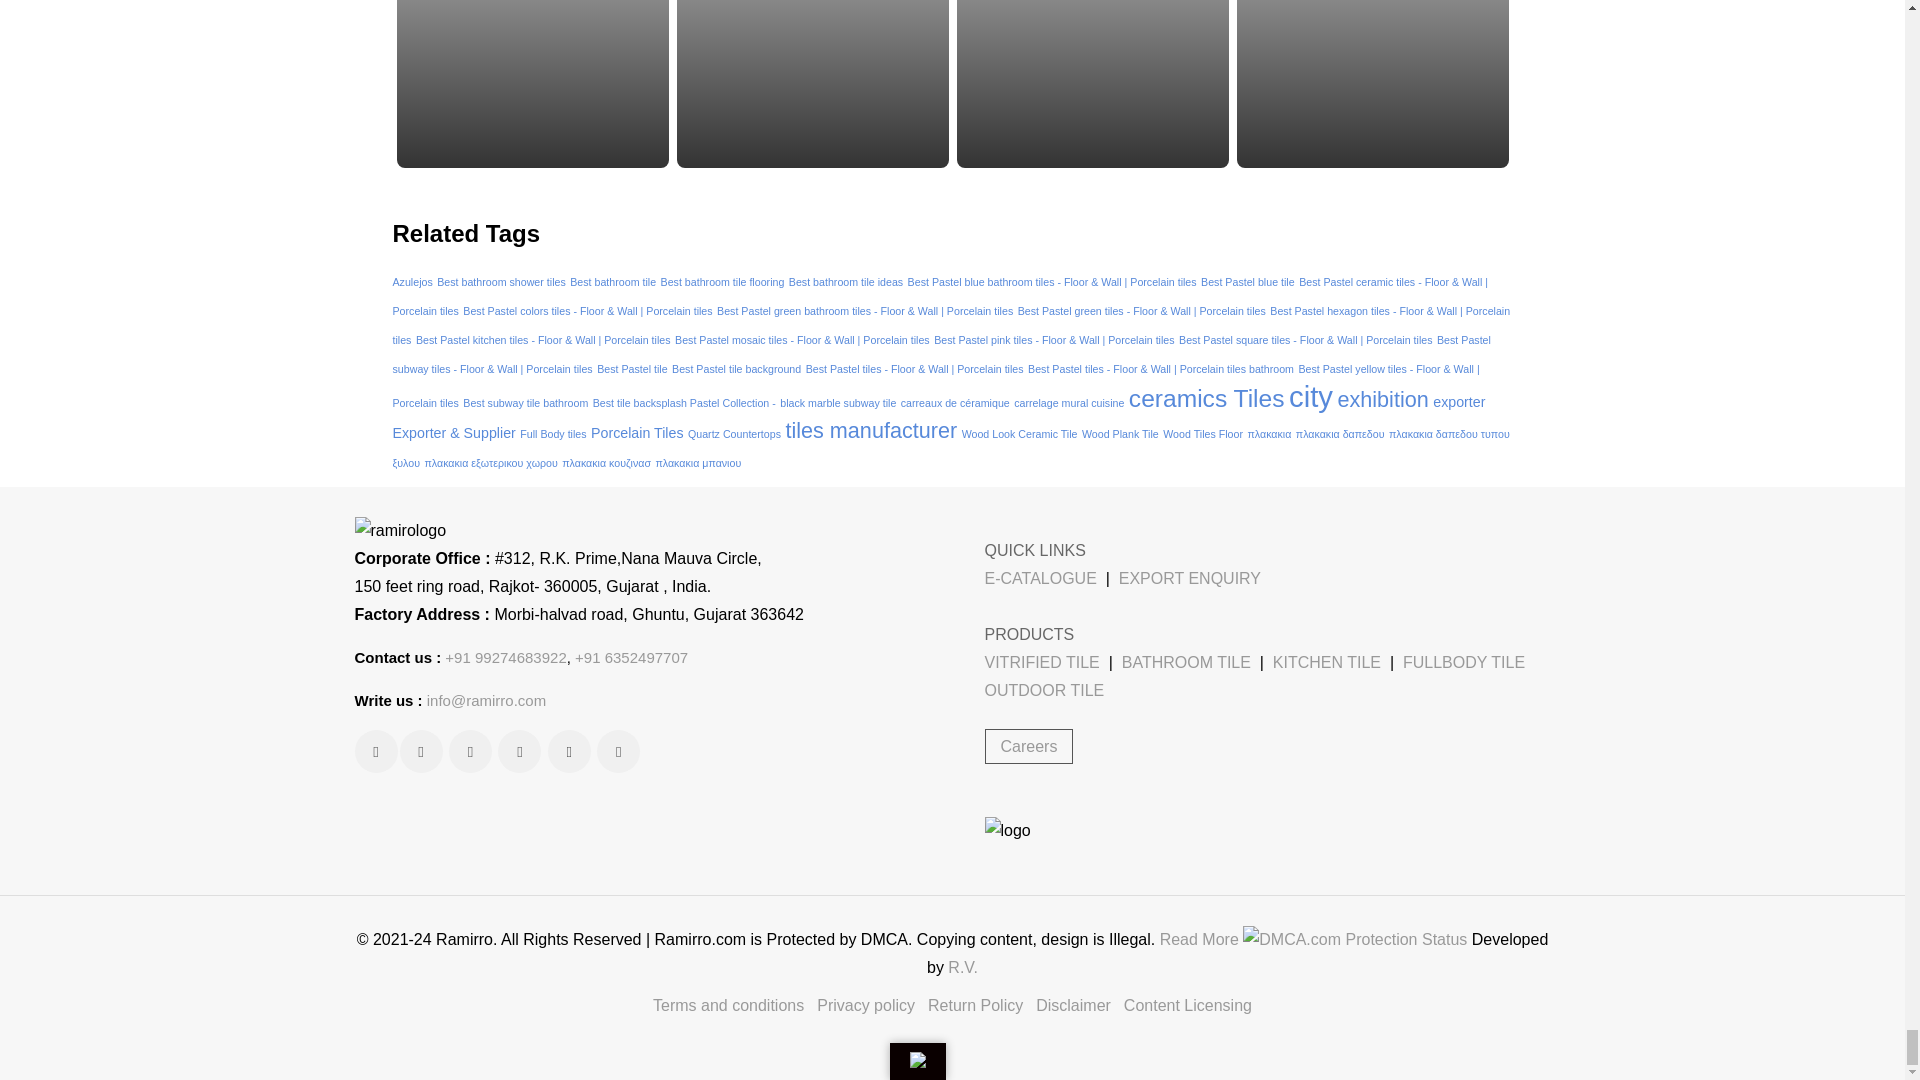  Describe the element at coordinates (1354, 939) in the screenshot. I see `DMCA.com Protection Status` at that location.